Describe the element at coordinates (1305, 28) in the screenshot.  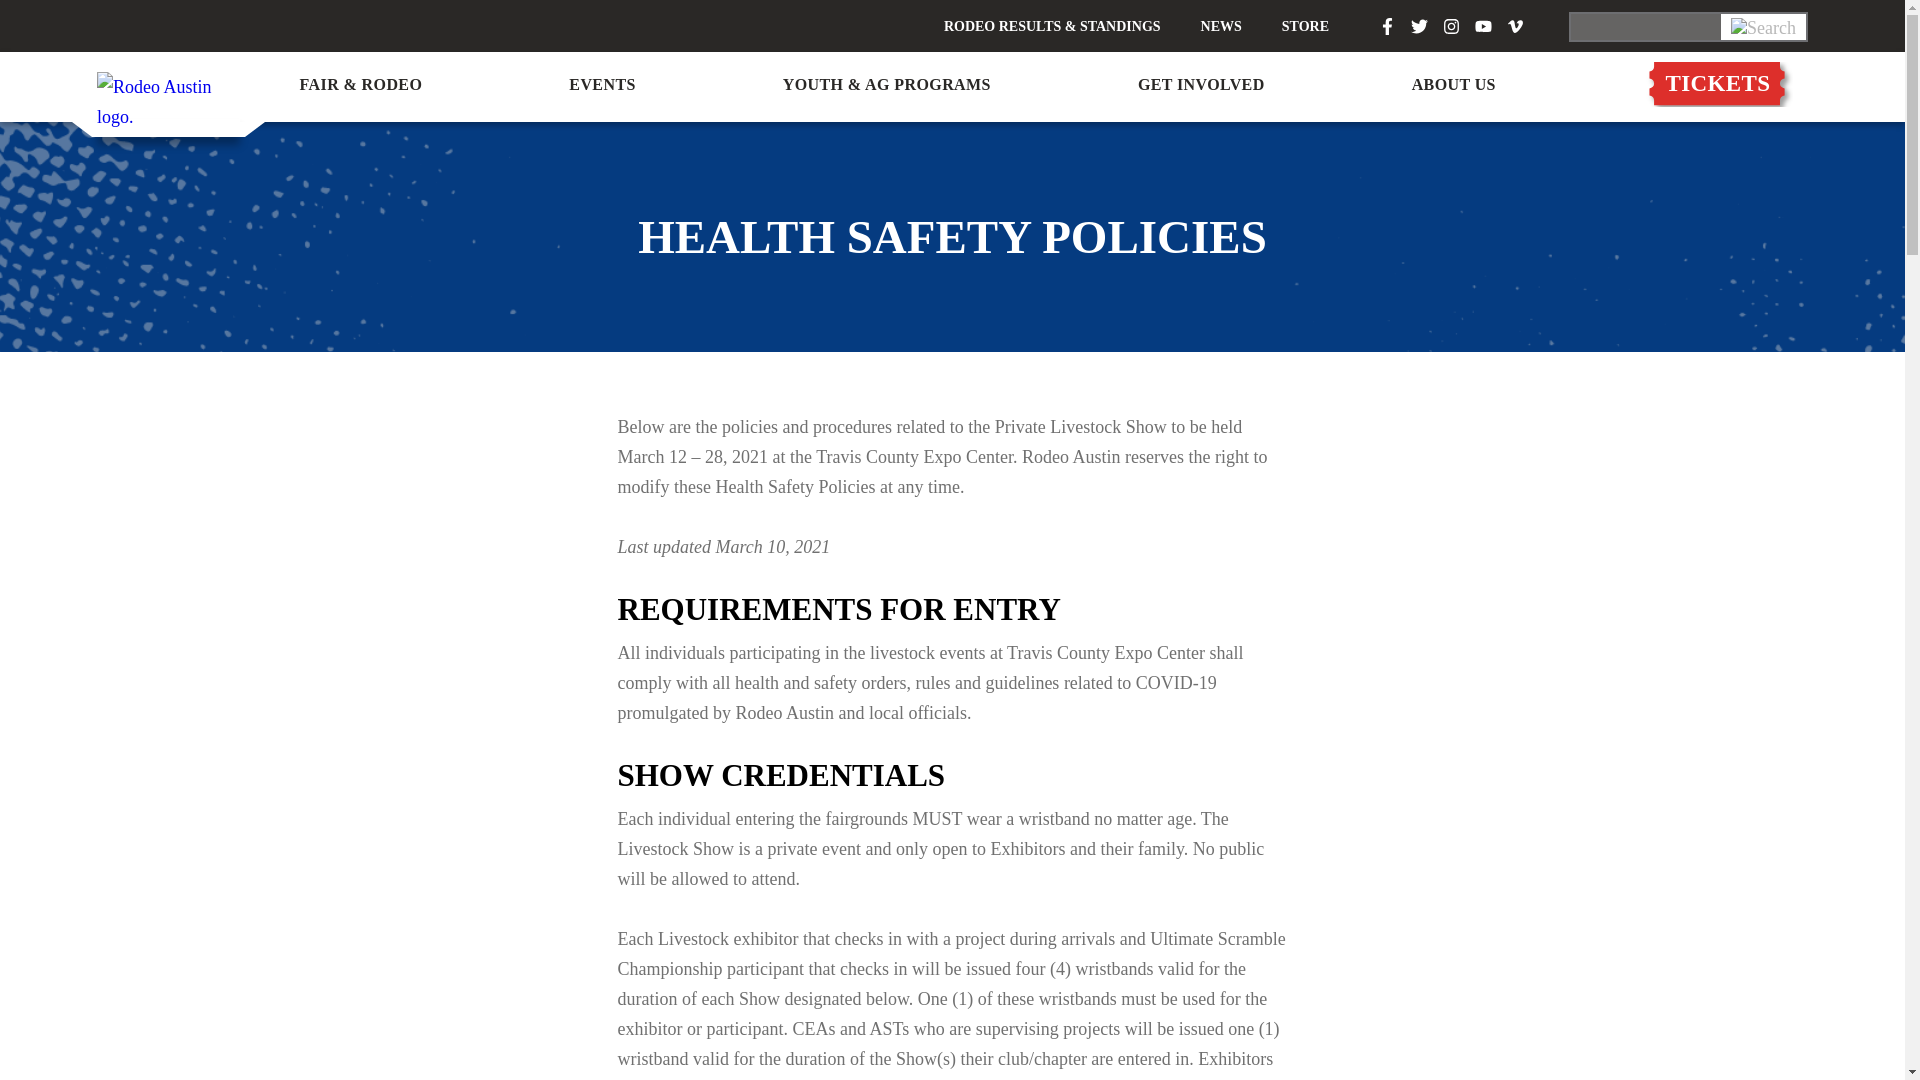
I see `STORE` at that location.